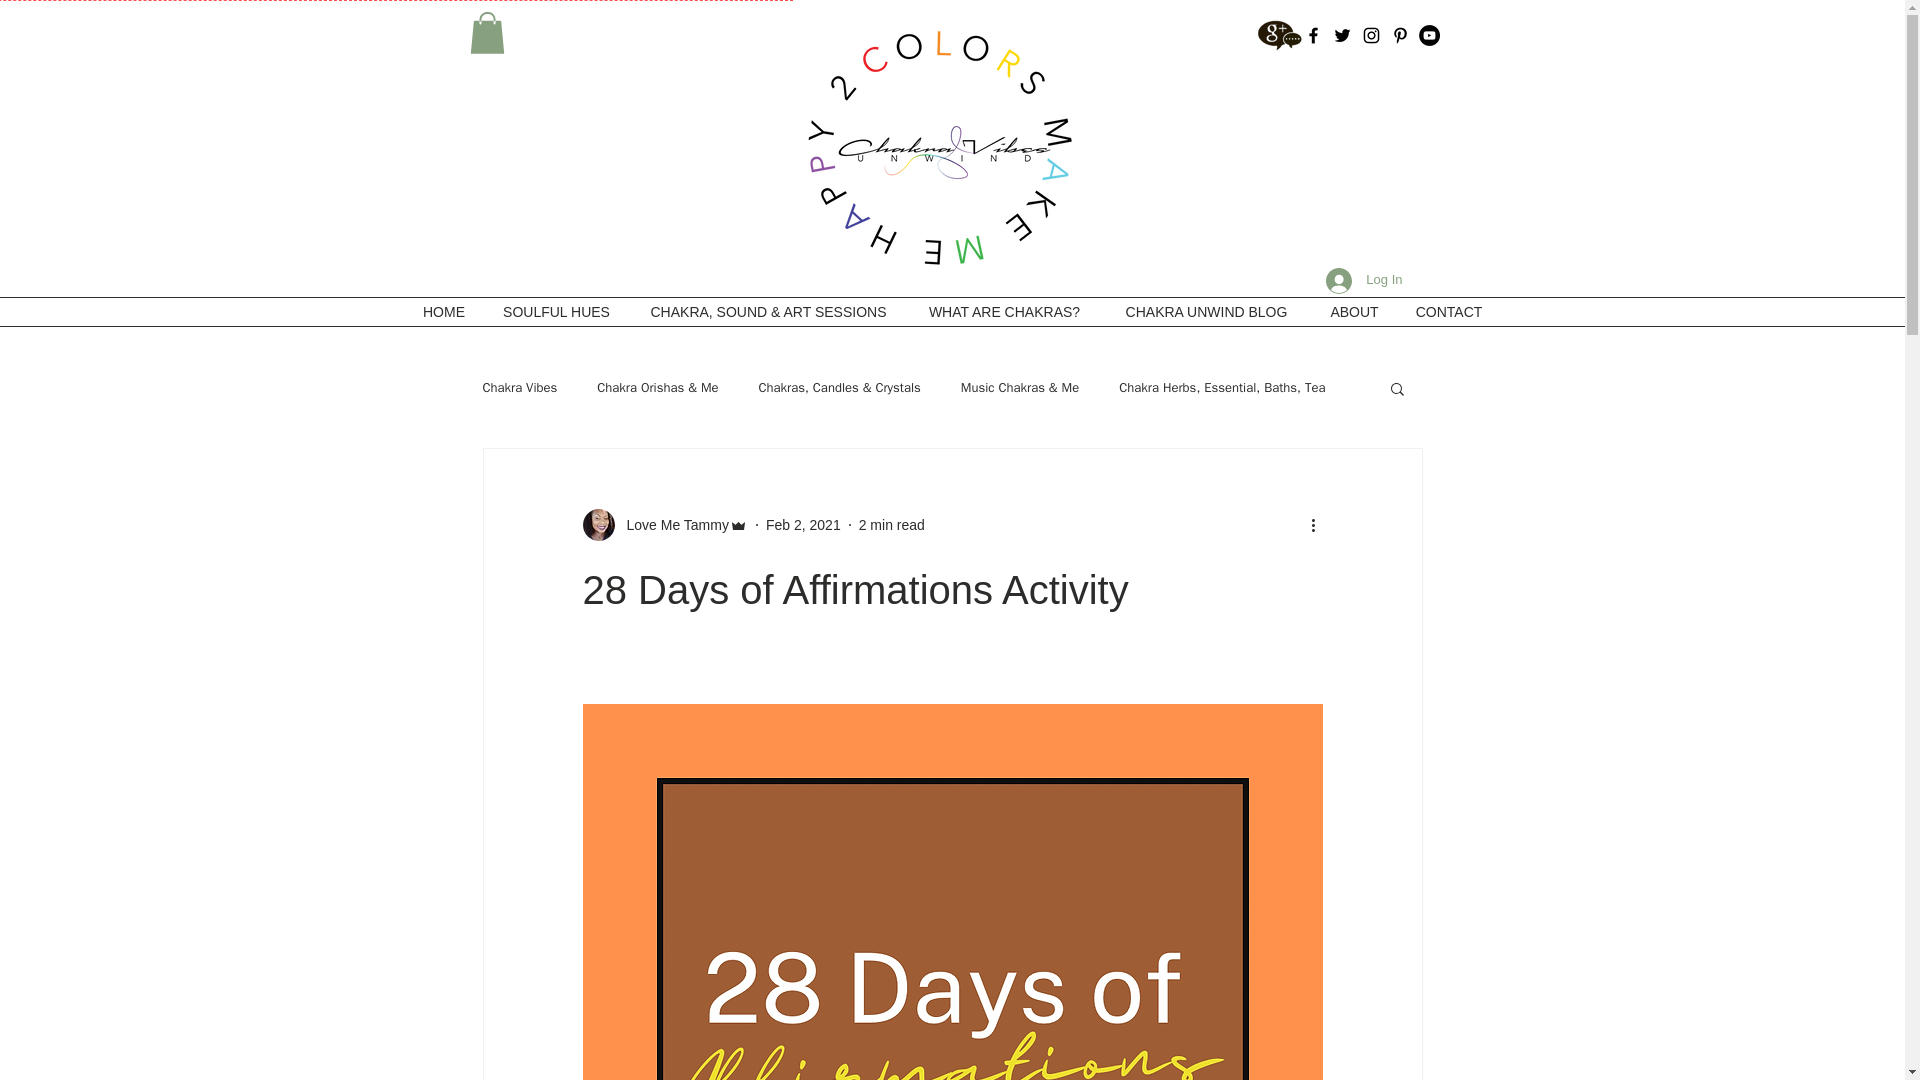  What do you see at coordinates (443, 312) in the screenshot?
I see `HOME` at bounding box center [443, 312].